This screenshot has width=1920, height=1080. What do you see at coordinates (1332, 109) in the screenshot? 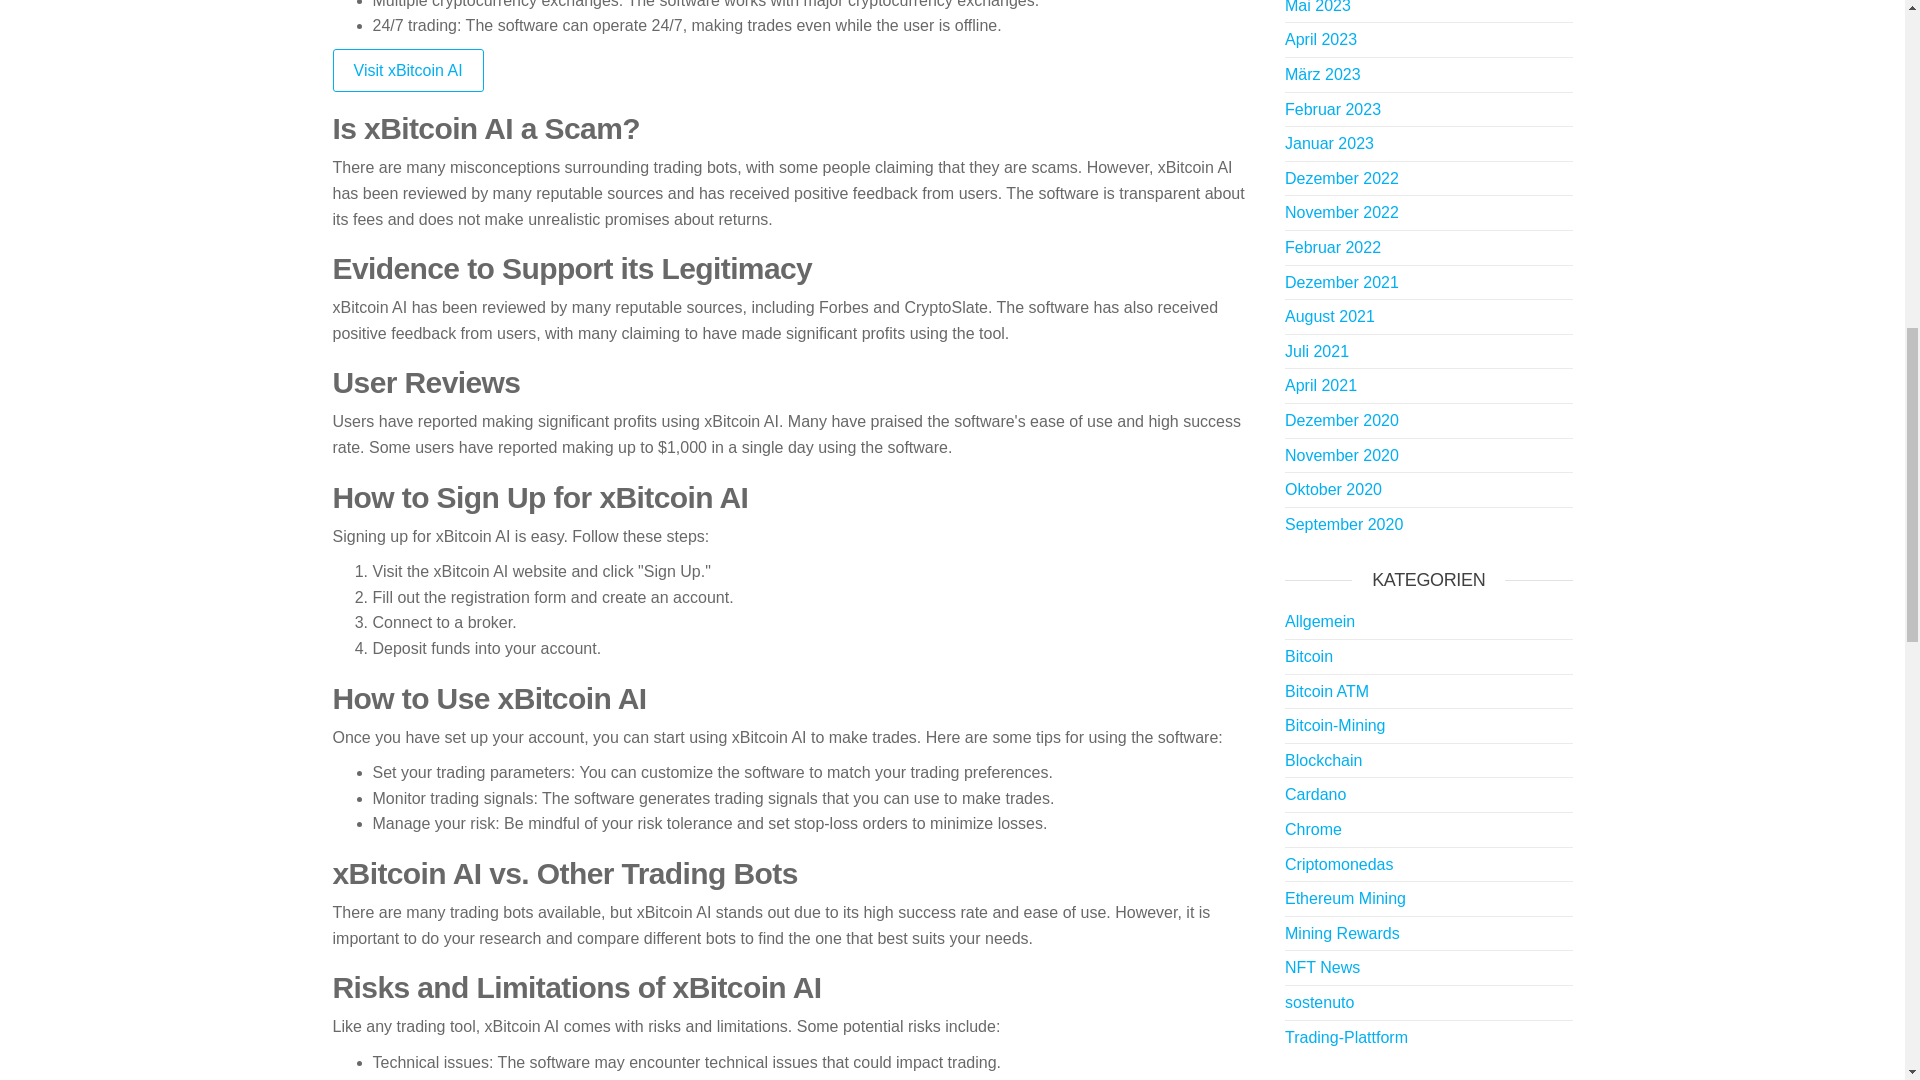
I see `Februar 2023` at bounding box center [1332, 109].